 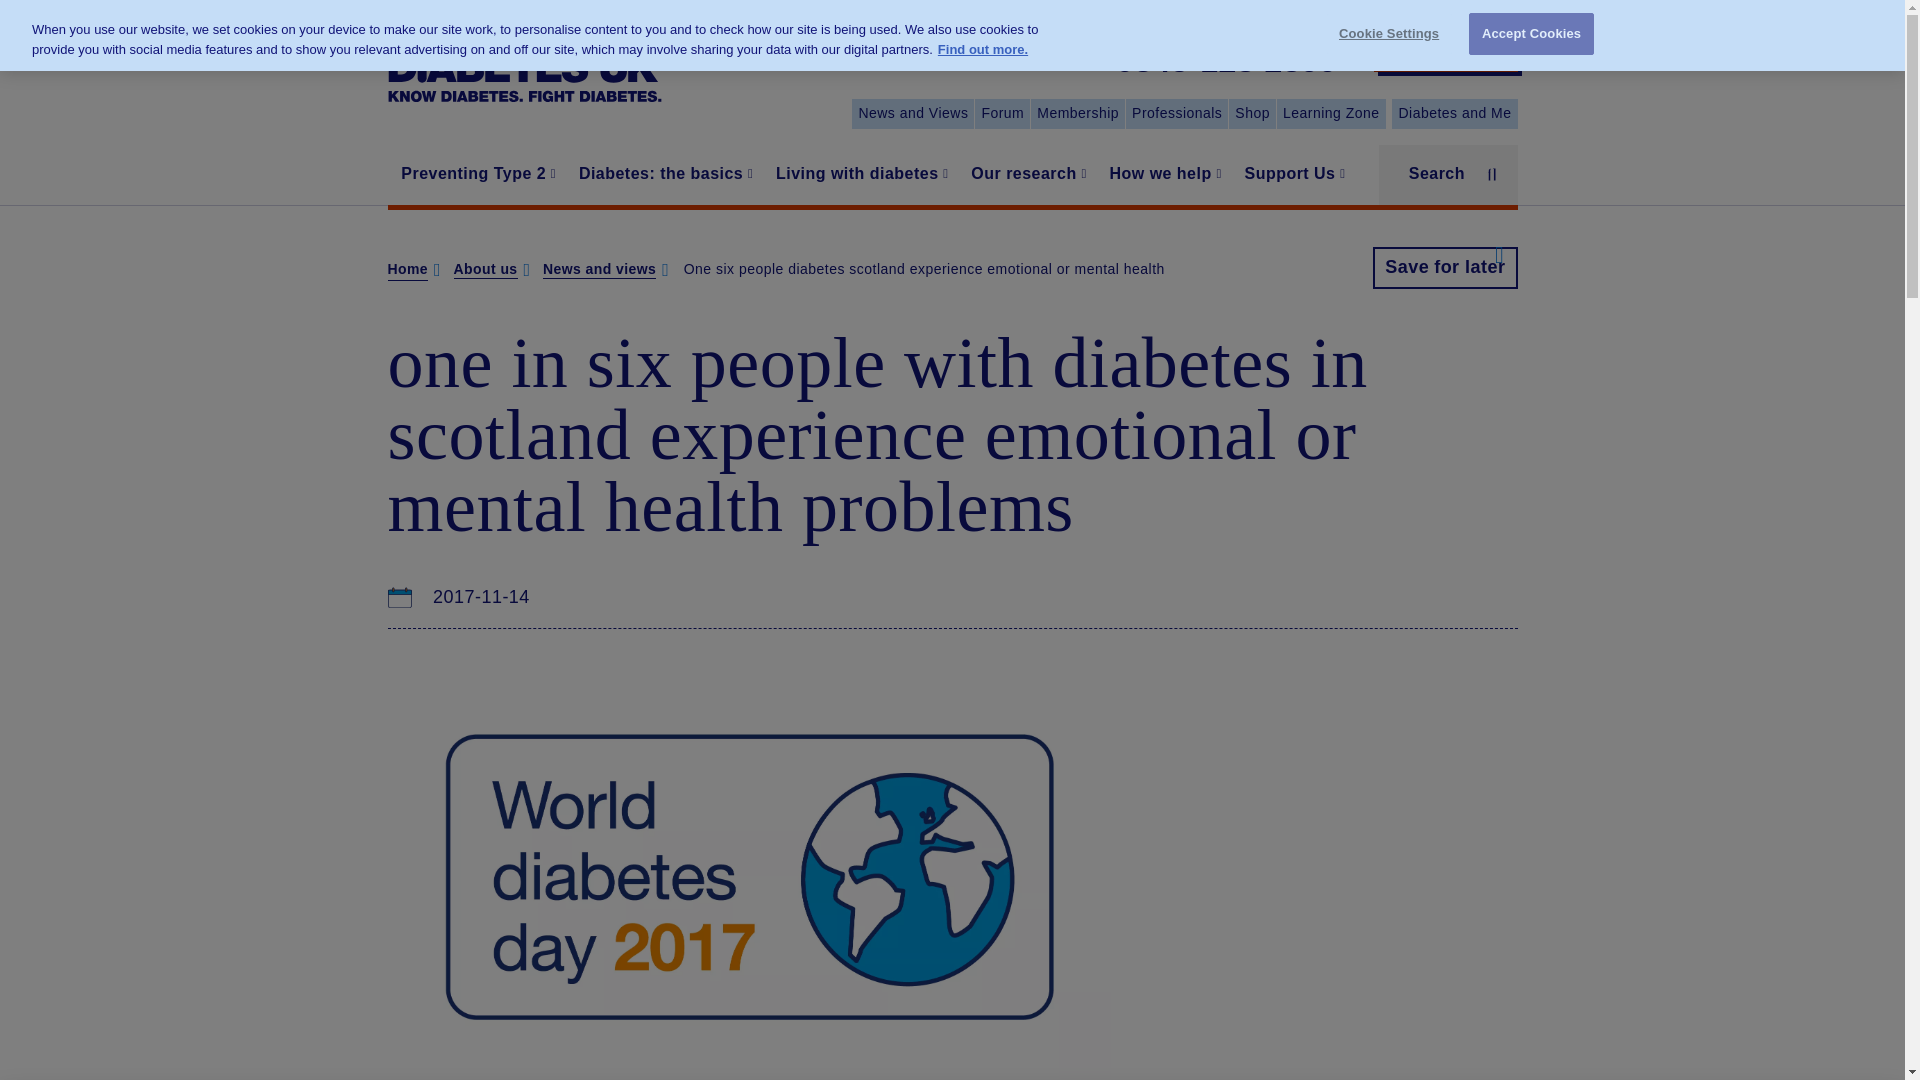 I want to click on Preventing Type 2, so click(x=476, y=174).